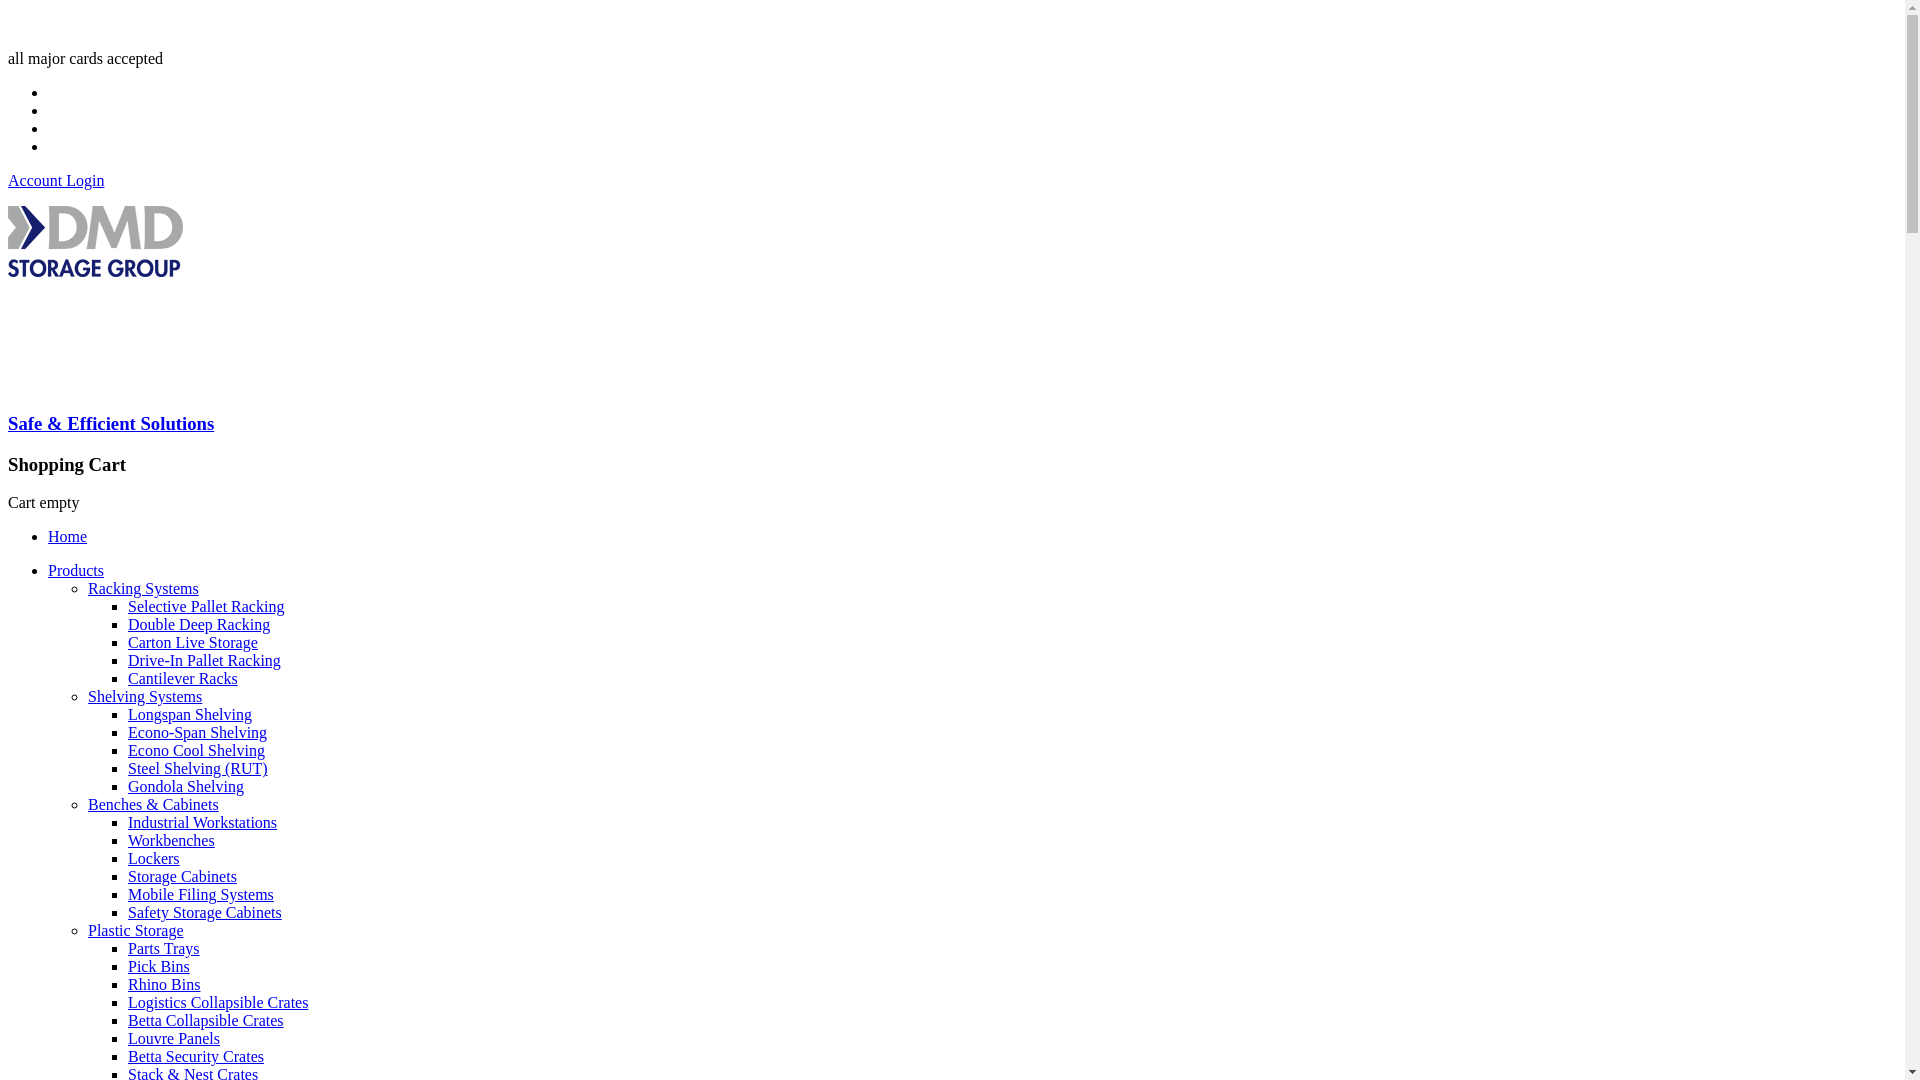 This screenshot has height=1080, width=1920. What do you see at coordinates (154, 804) in the screenshot?
I see `Benches & Cabinets` at bounding box center [154, 804].